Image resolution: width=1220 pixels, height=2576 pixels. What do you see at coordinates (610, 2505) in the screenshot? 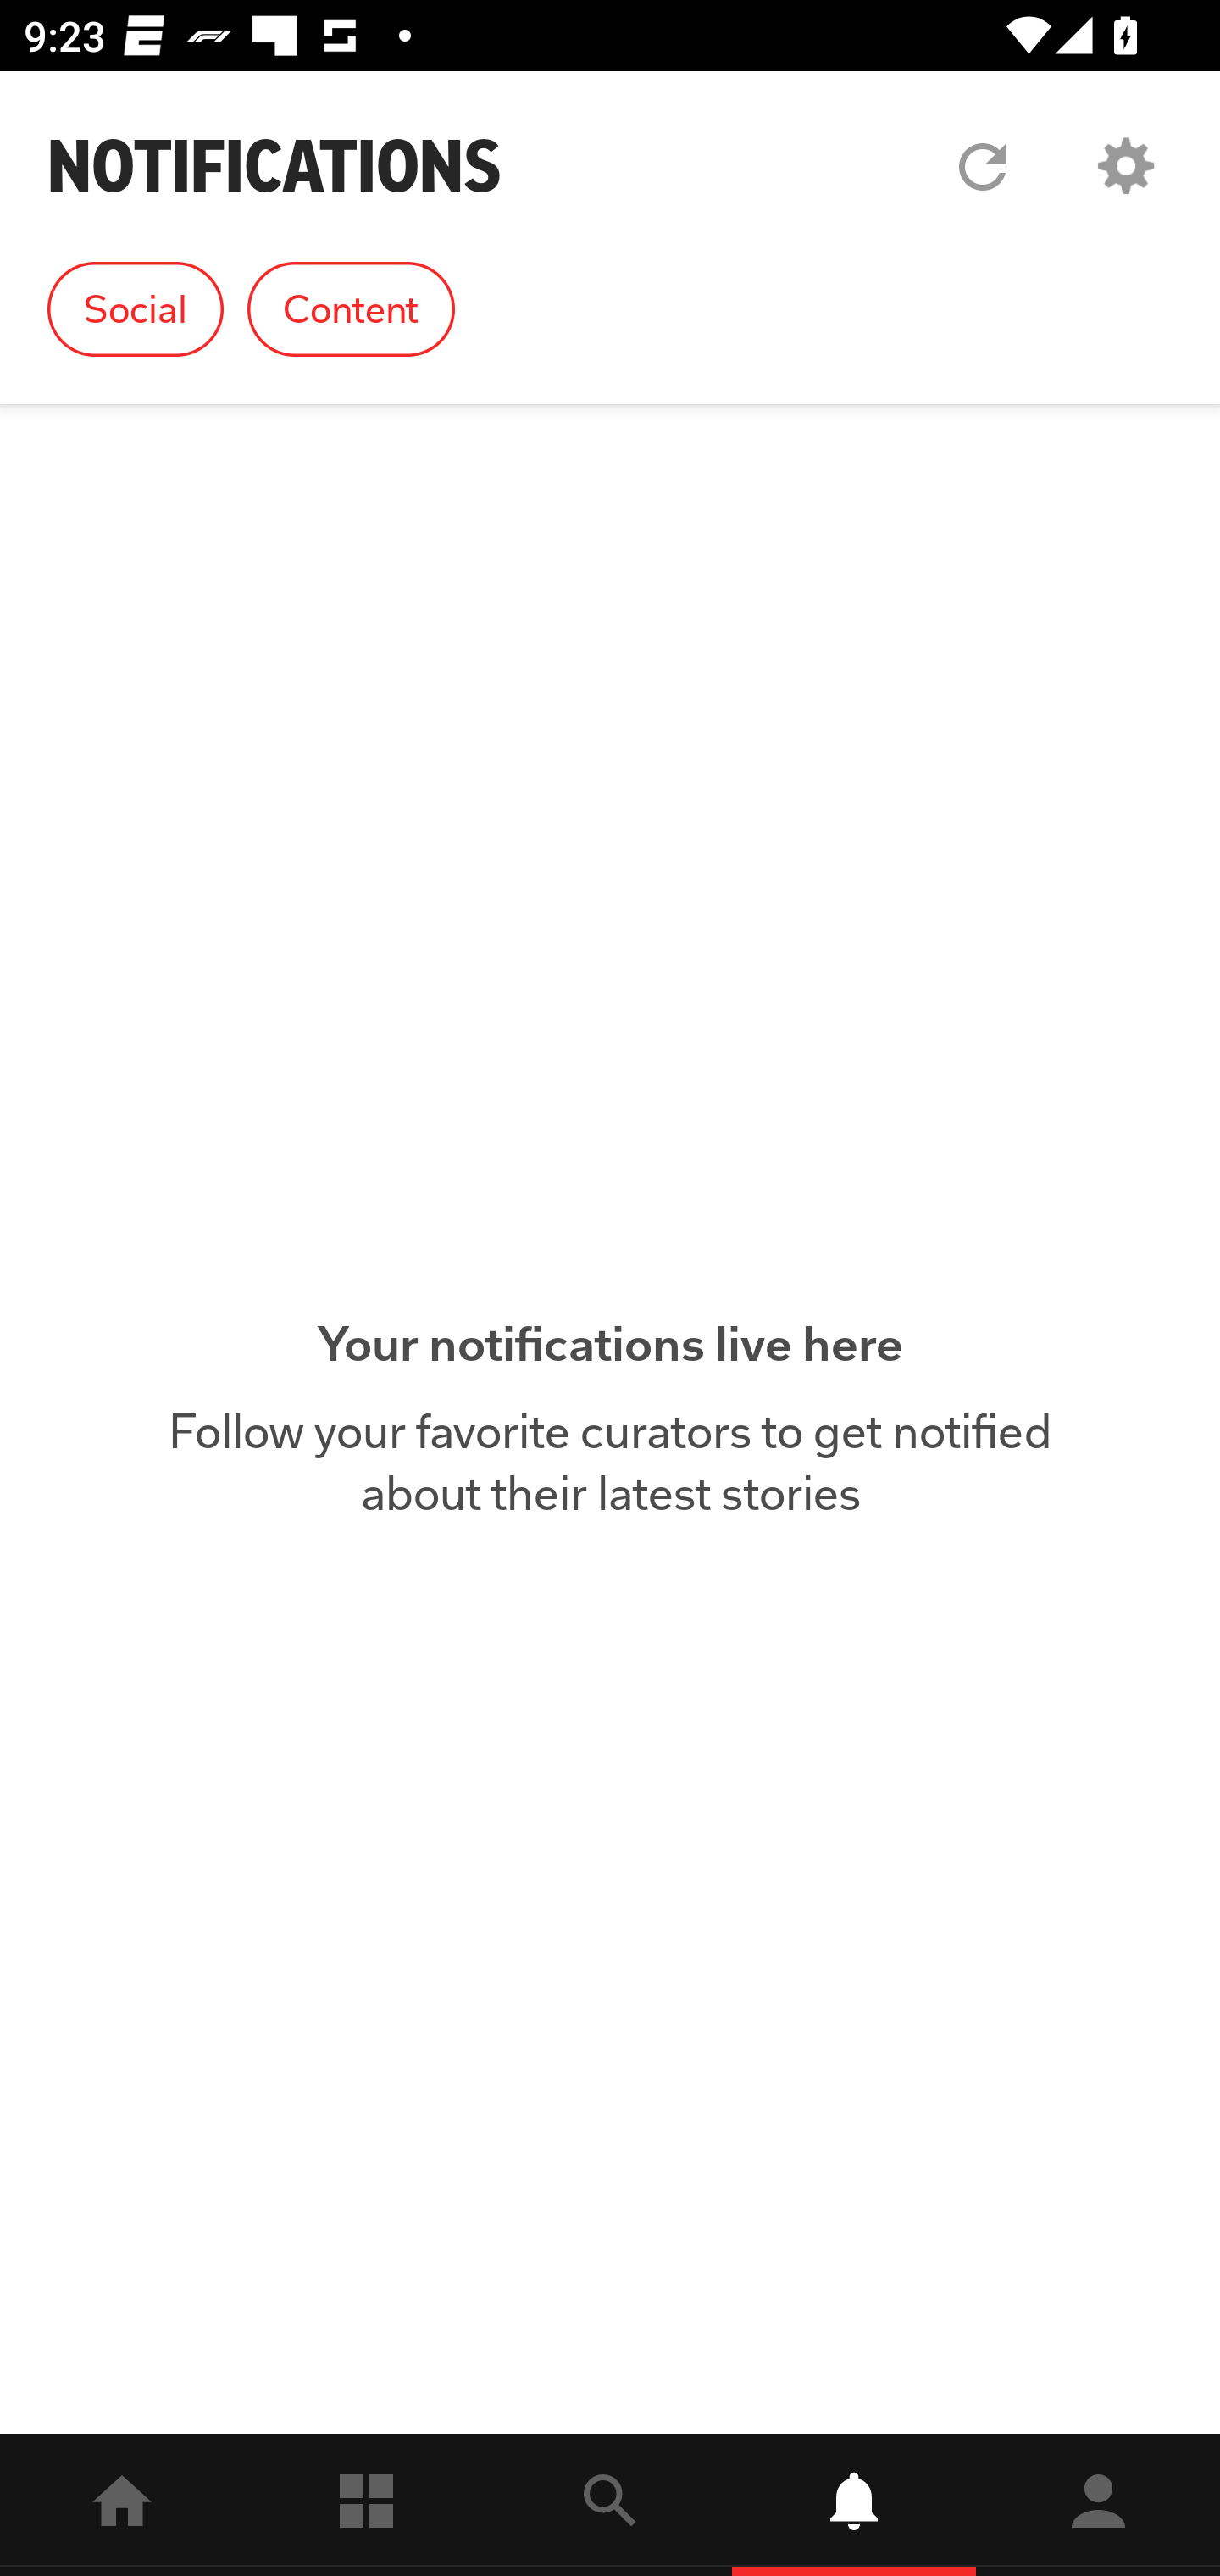
I see `explore` at bounding box center [610, 2505].